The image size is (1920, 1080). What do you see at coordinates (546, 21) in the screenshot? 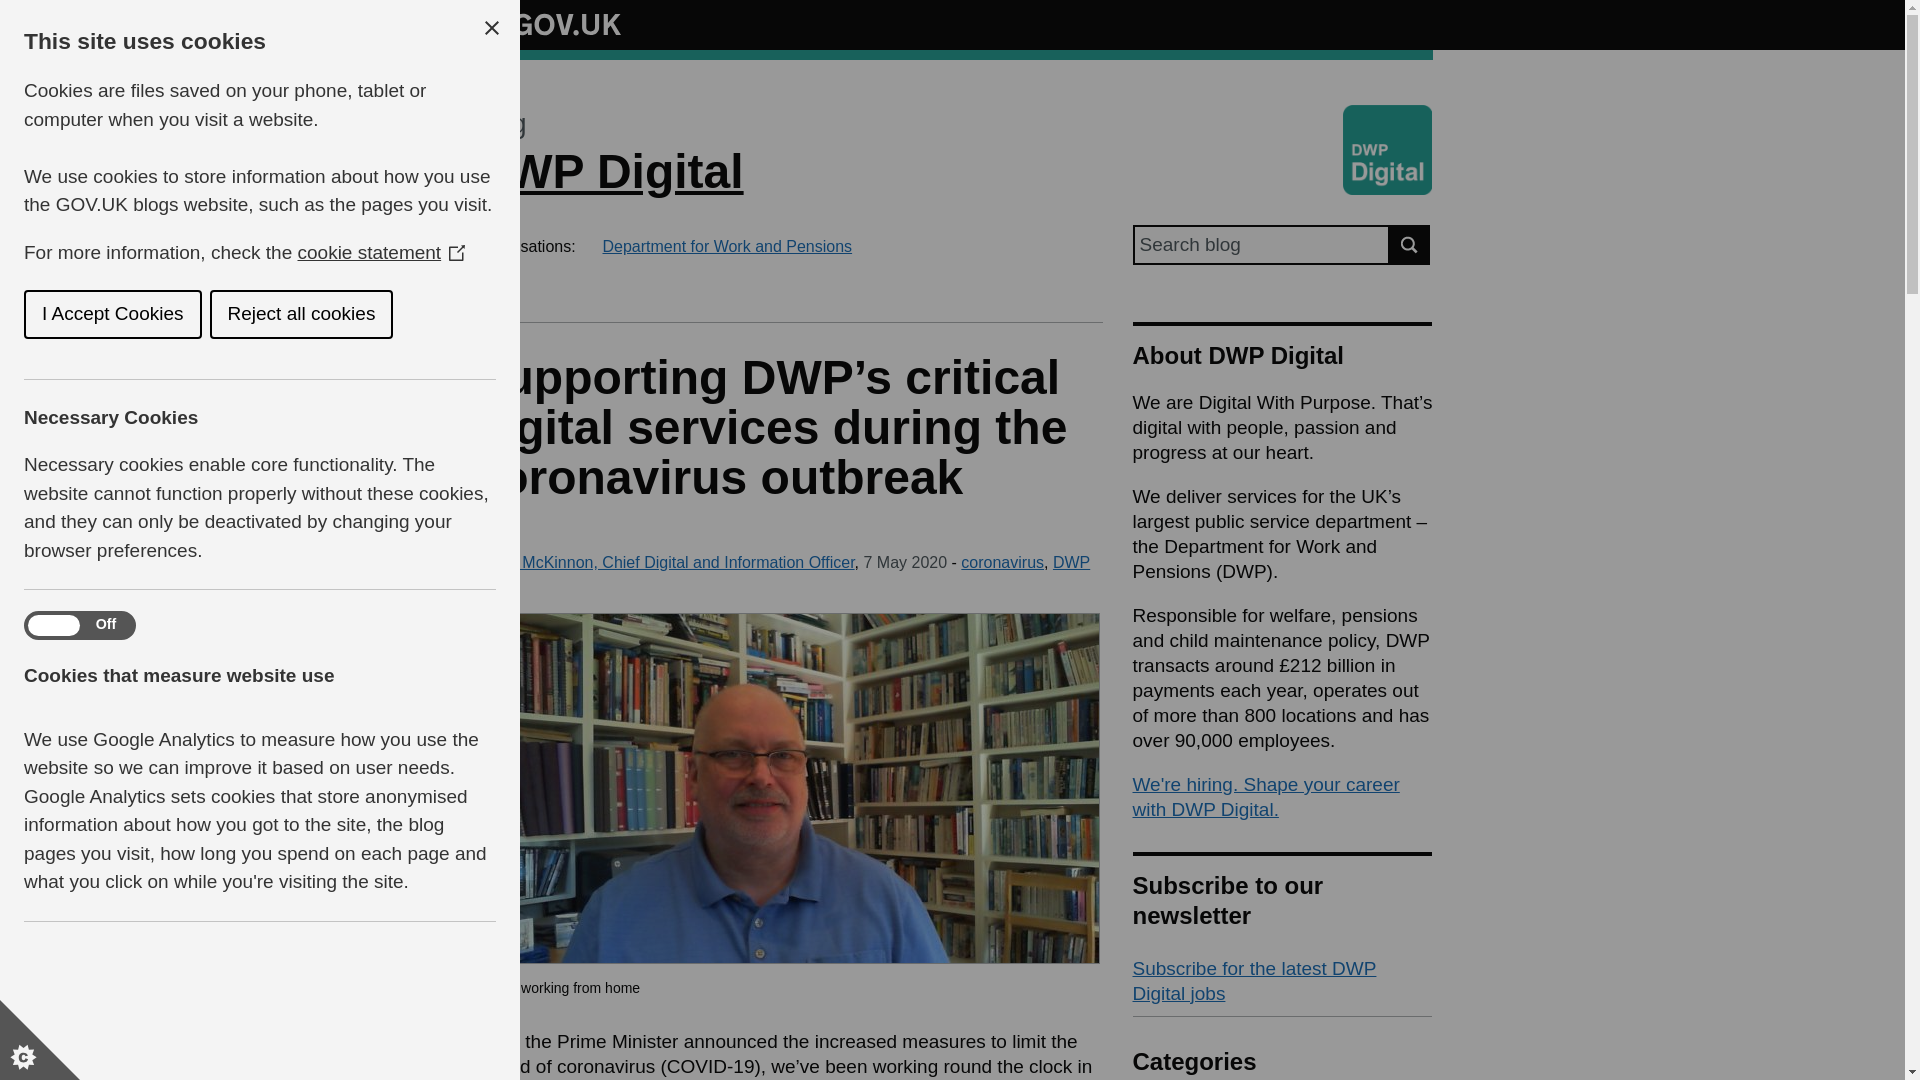
I see `GOV.UK` at bounding box center [546, 21].